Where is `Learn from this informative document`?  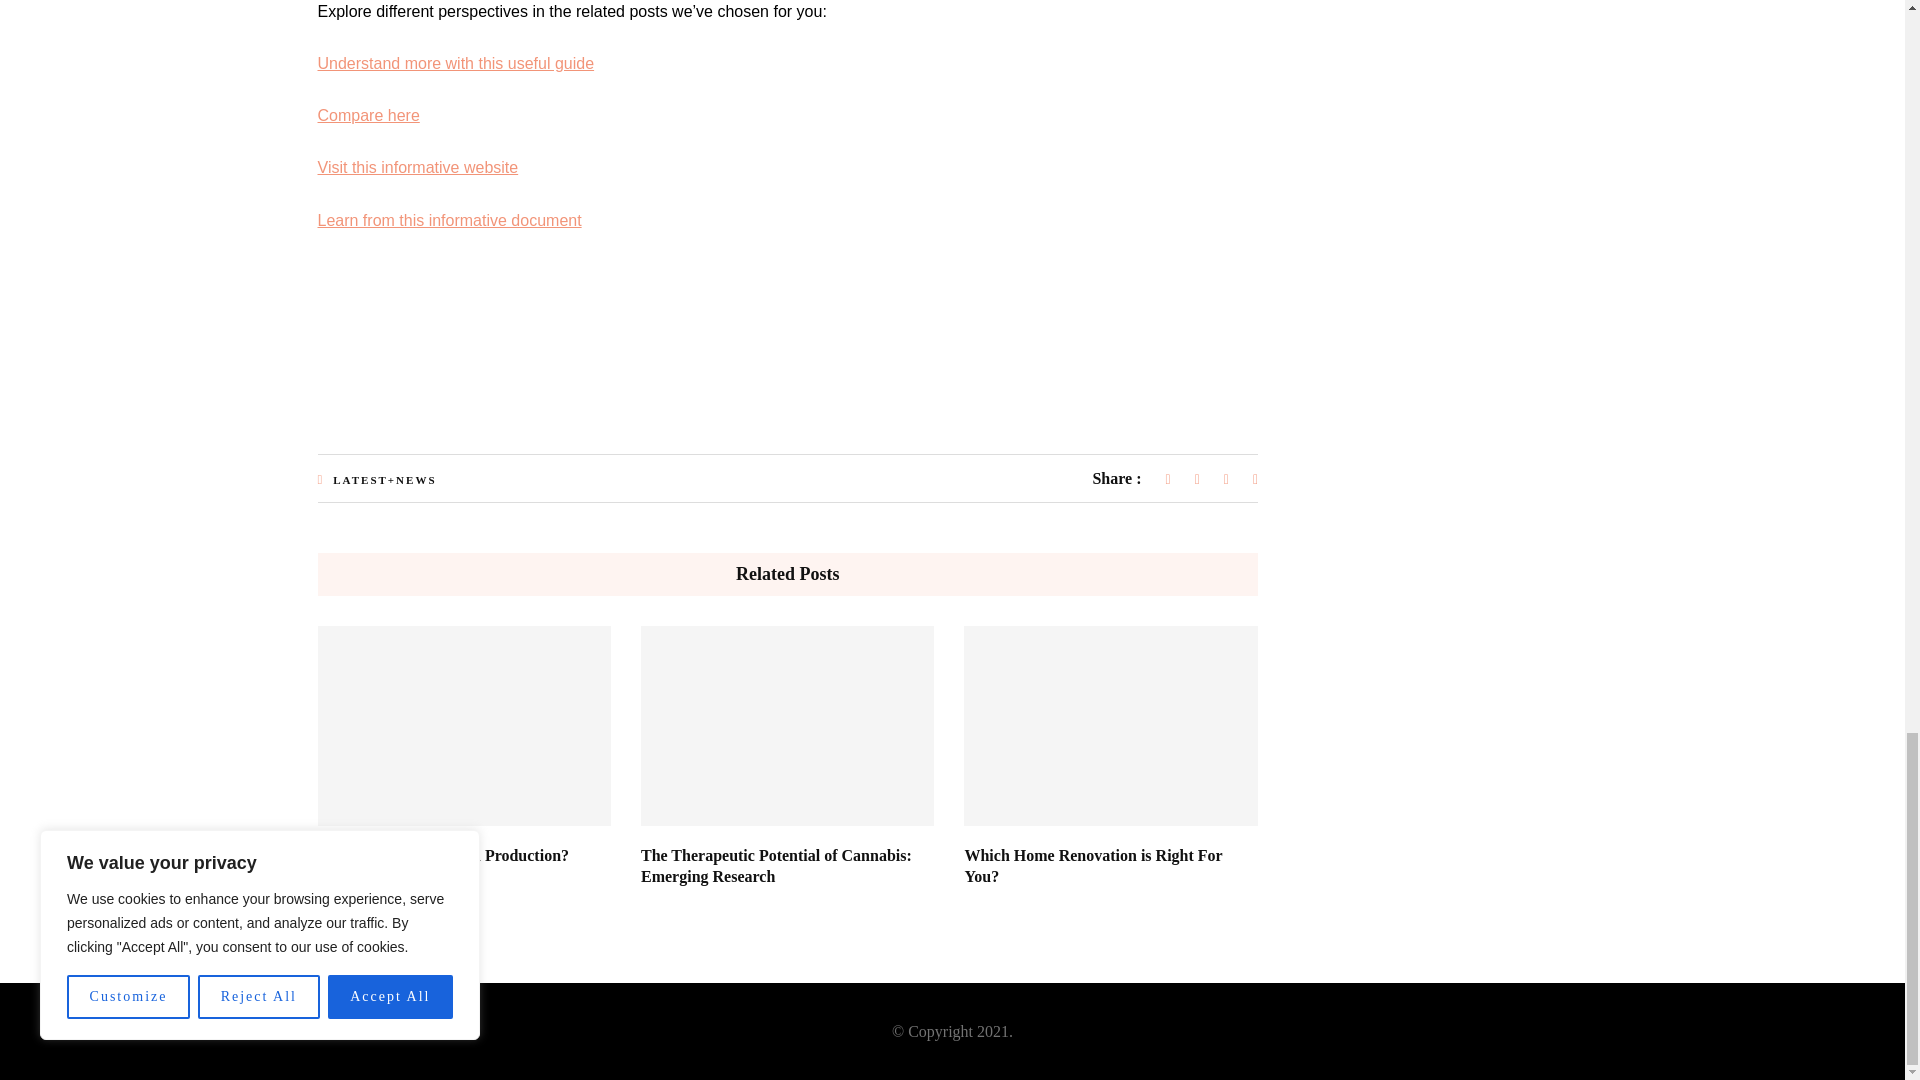 Learn from this informative document is located at coordinates (450, 220).